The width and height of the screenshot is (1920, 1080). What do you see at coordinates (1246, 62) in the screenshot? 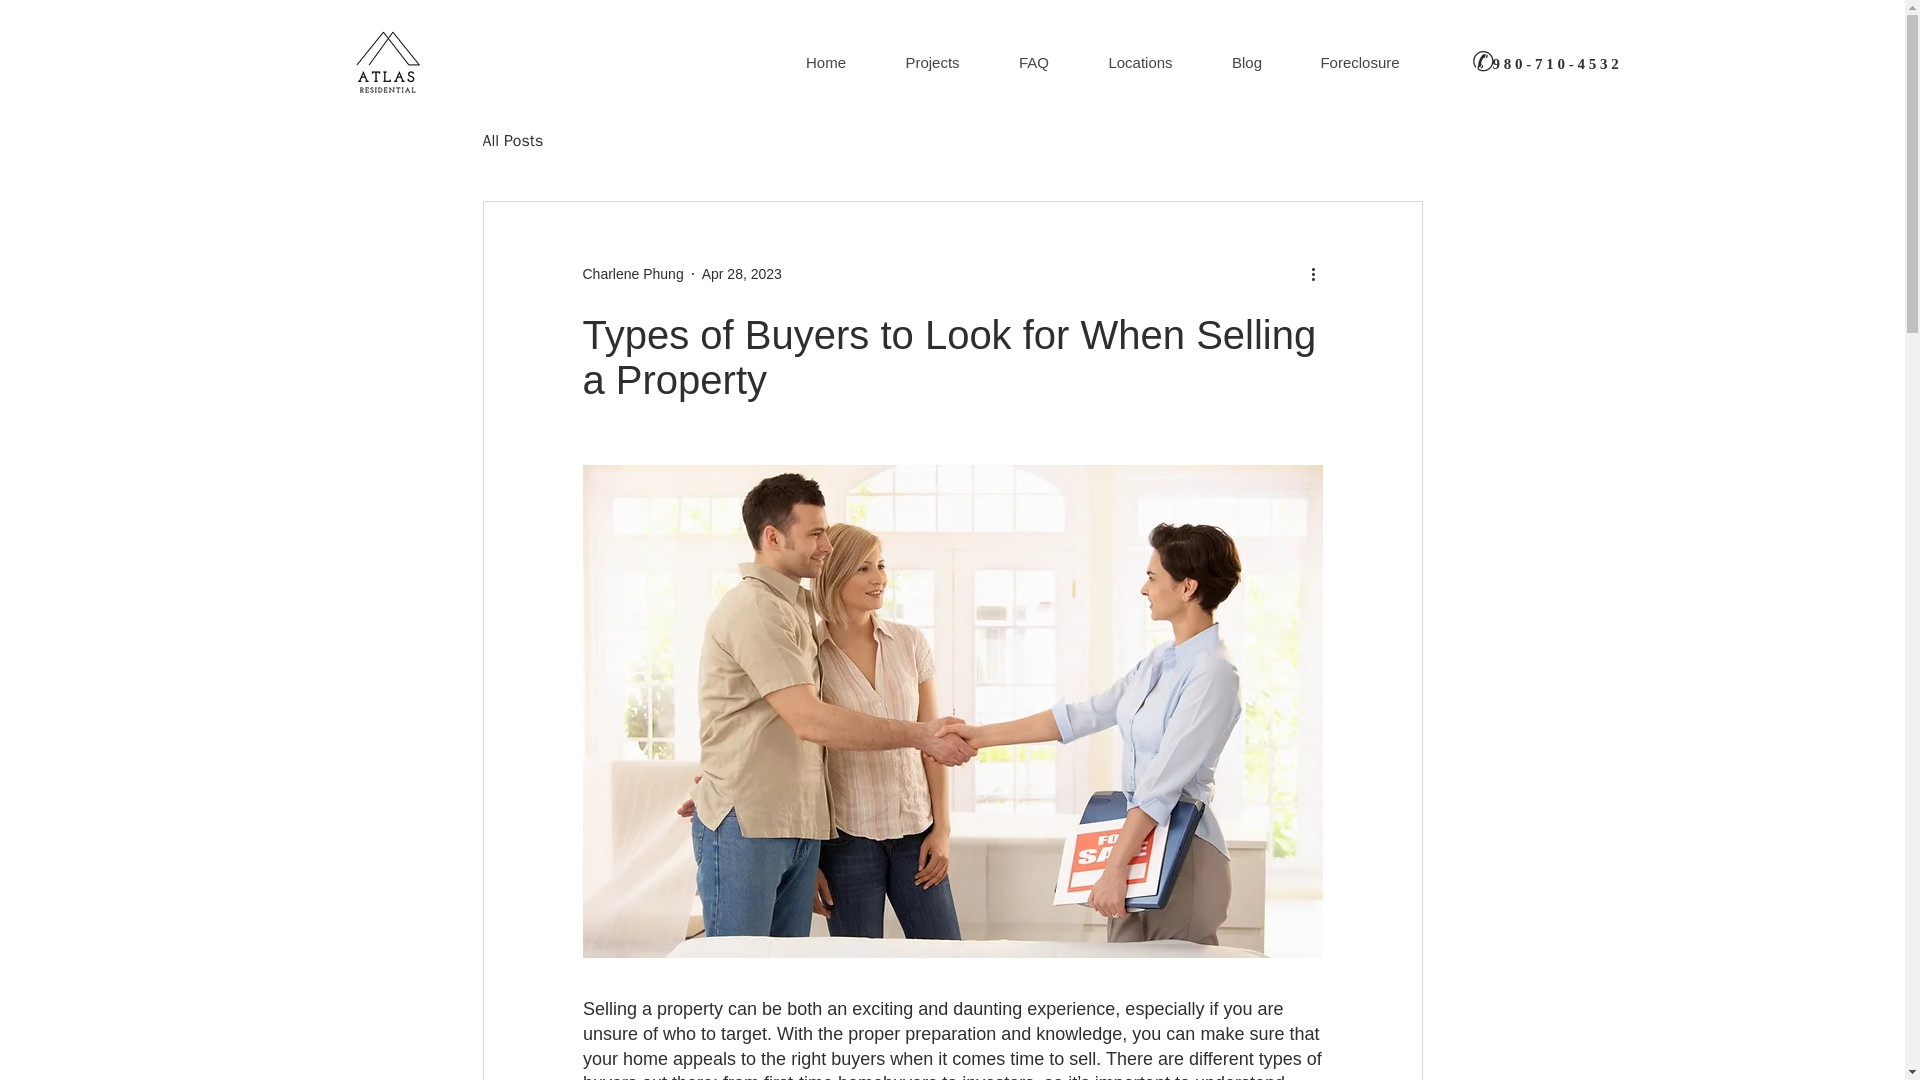
I see `Blog` at bounding box center [1246, 62].